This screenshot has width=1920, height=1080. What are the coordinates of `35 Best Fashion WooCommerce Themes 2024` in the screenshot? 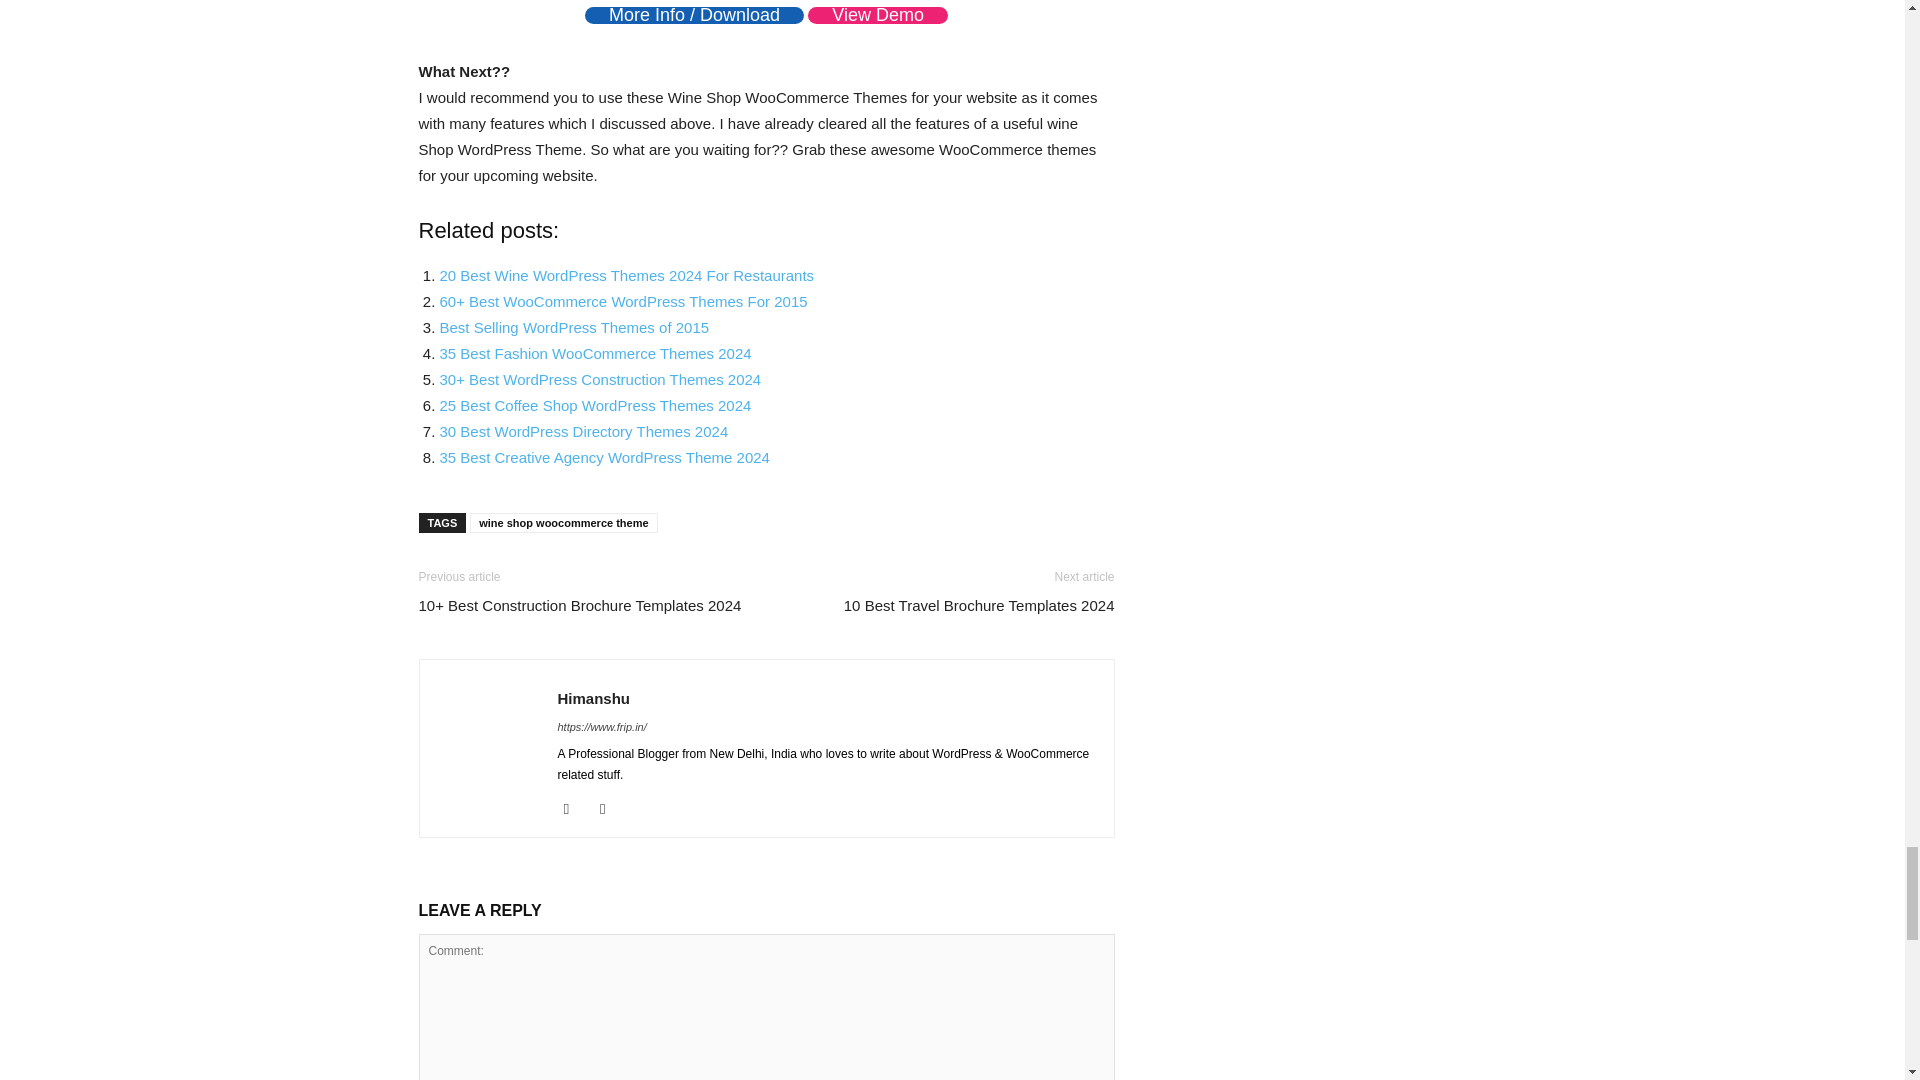 It's located at (596, 352).